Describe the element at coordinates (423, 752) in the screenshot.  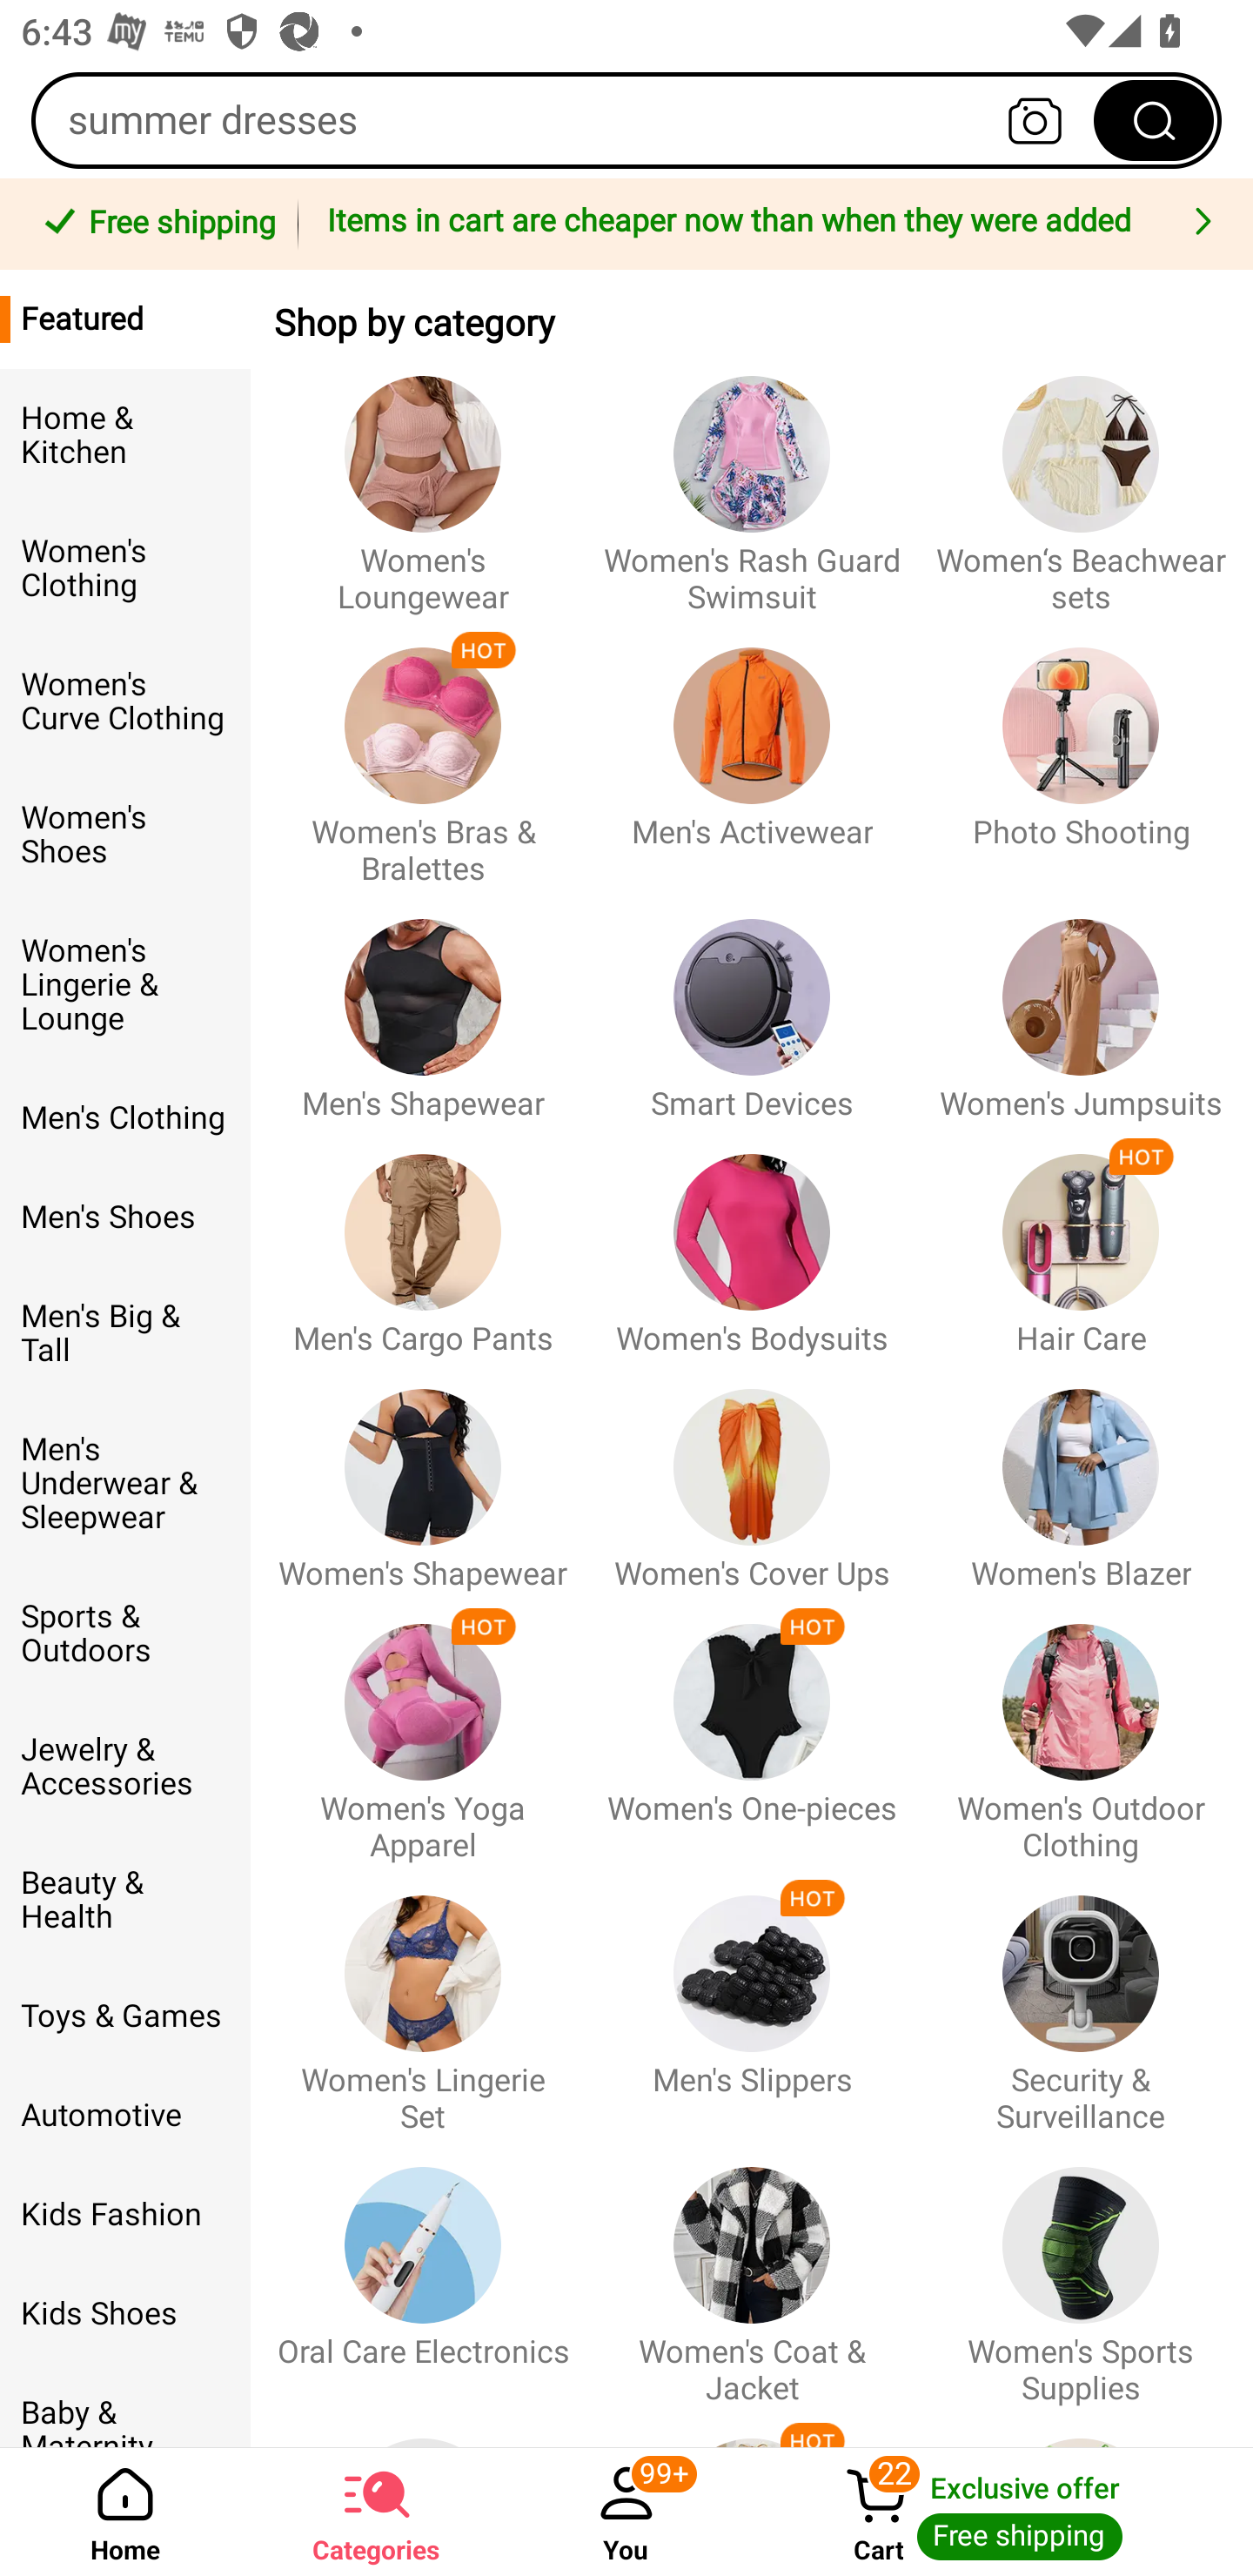
I see `Women's Bras & Bralettes` at that location.